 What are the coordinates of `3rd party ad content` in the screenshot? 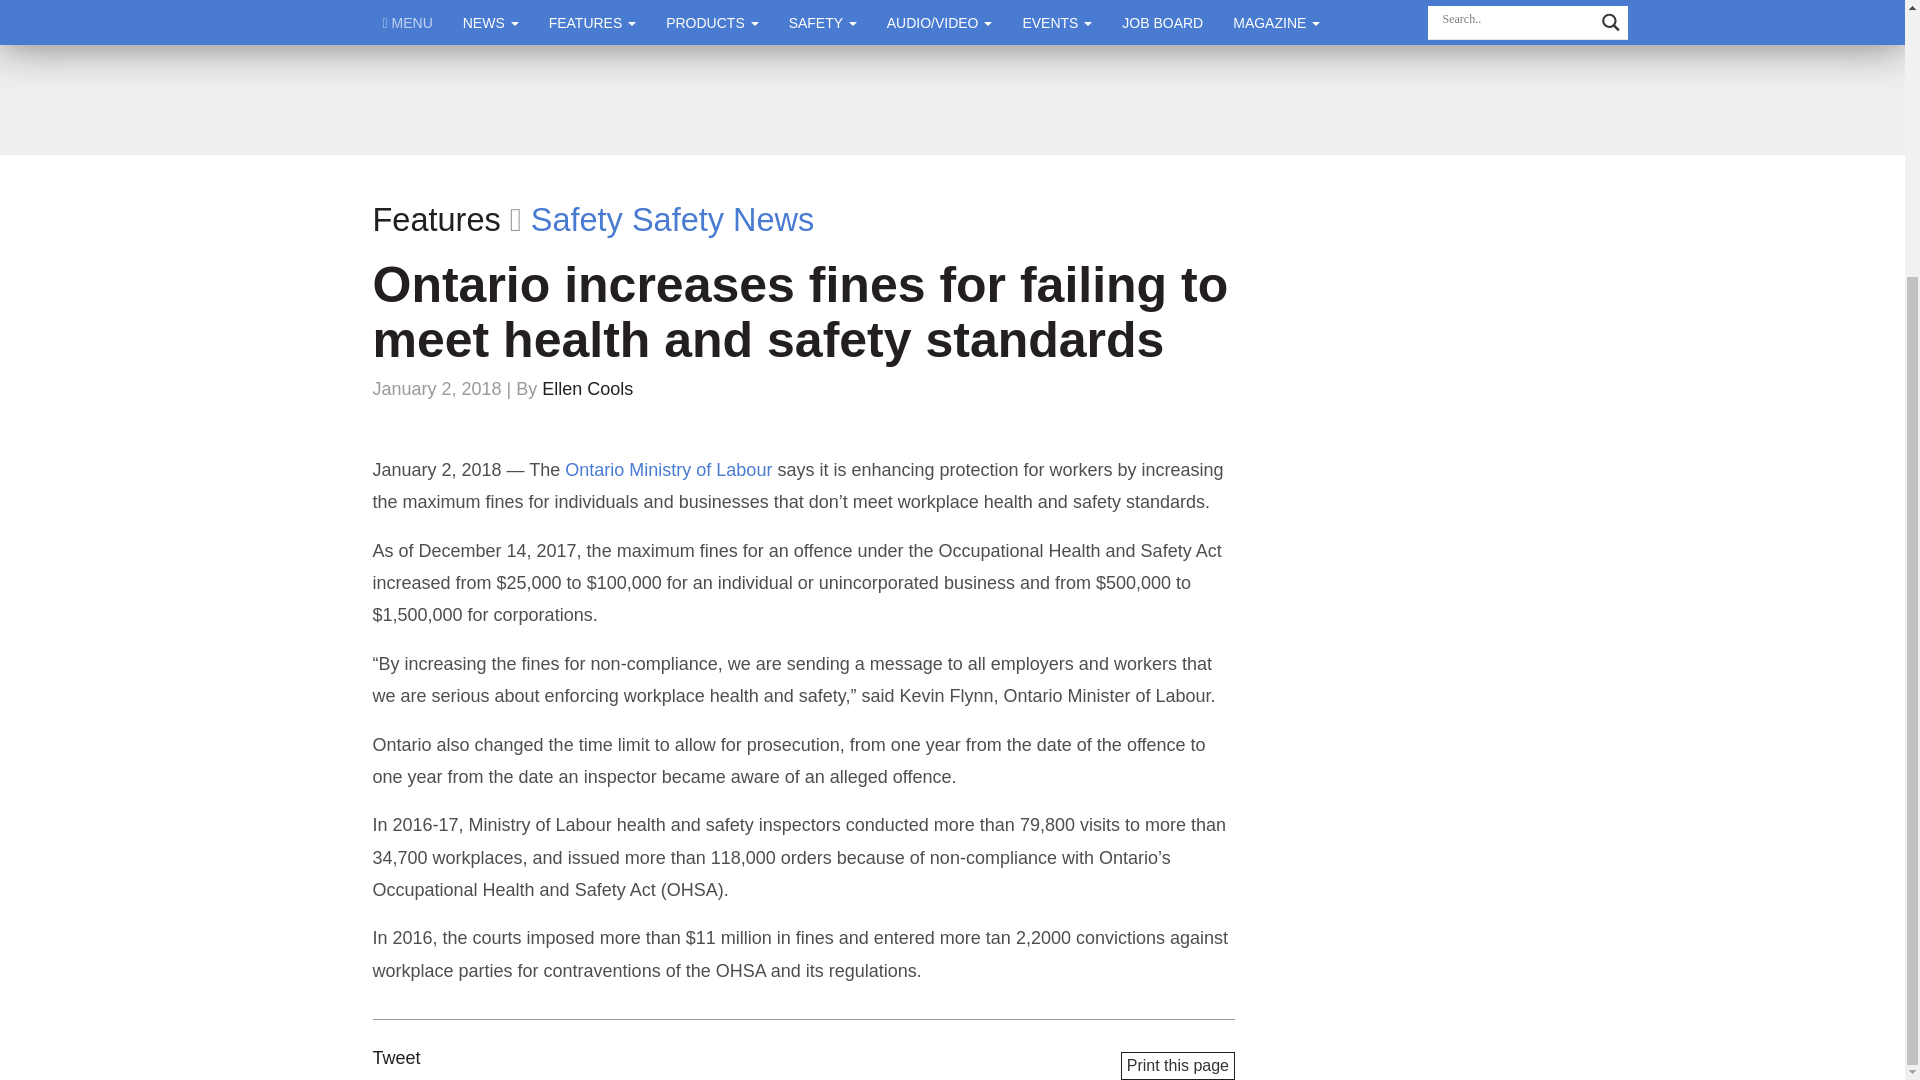 It's located at (951, 100).